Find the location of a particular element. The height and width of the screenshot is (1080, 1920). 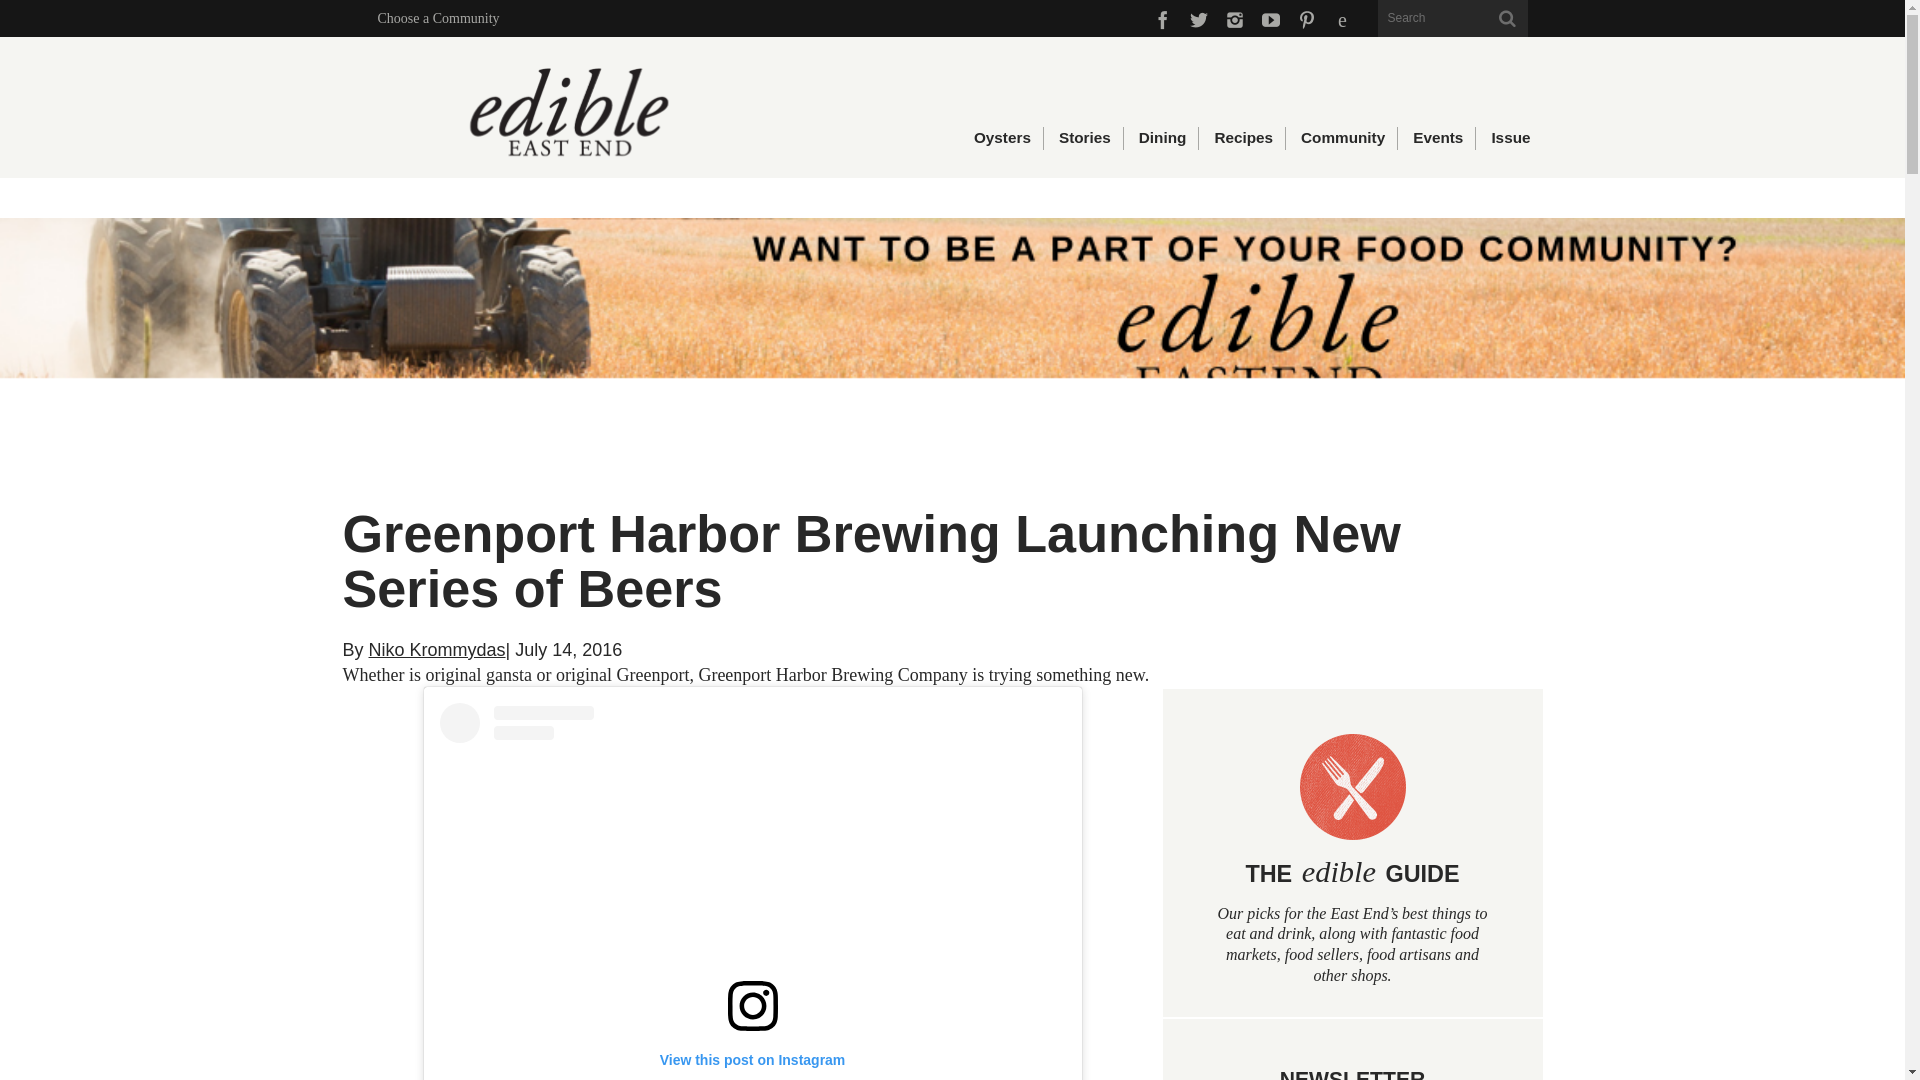

Issue is located at coordinates (1508, 138).